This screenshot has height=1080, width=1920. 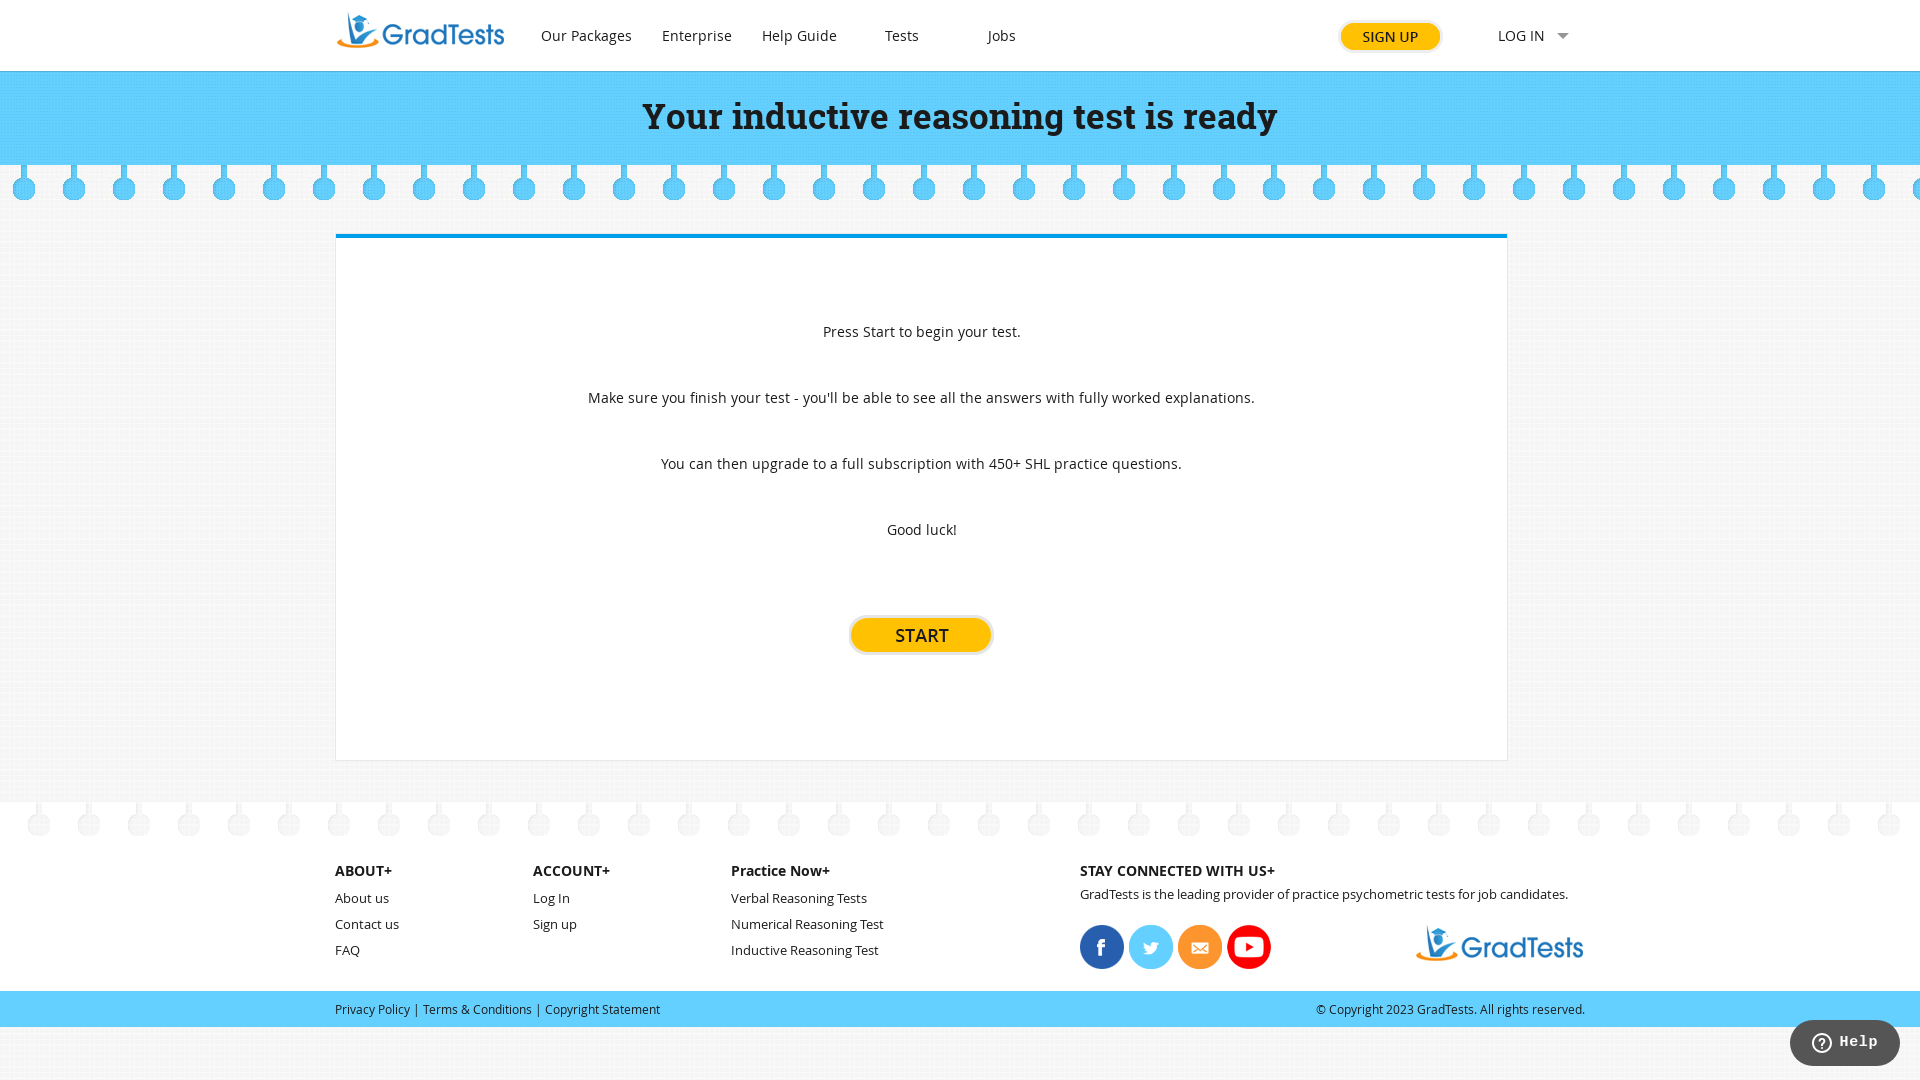 I want to click on Privacy Policy, so click(x=372, y=1009).